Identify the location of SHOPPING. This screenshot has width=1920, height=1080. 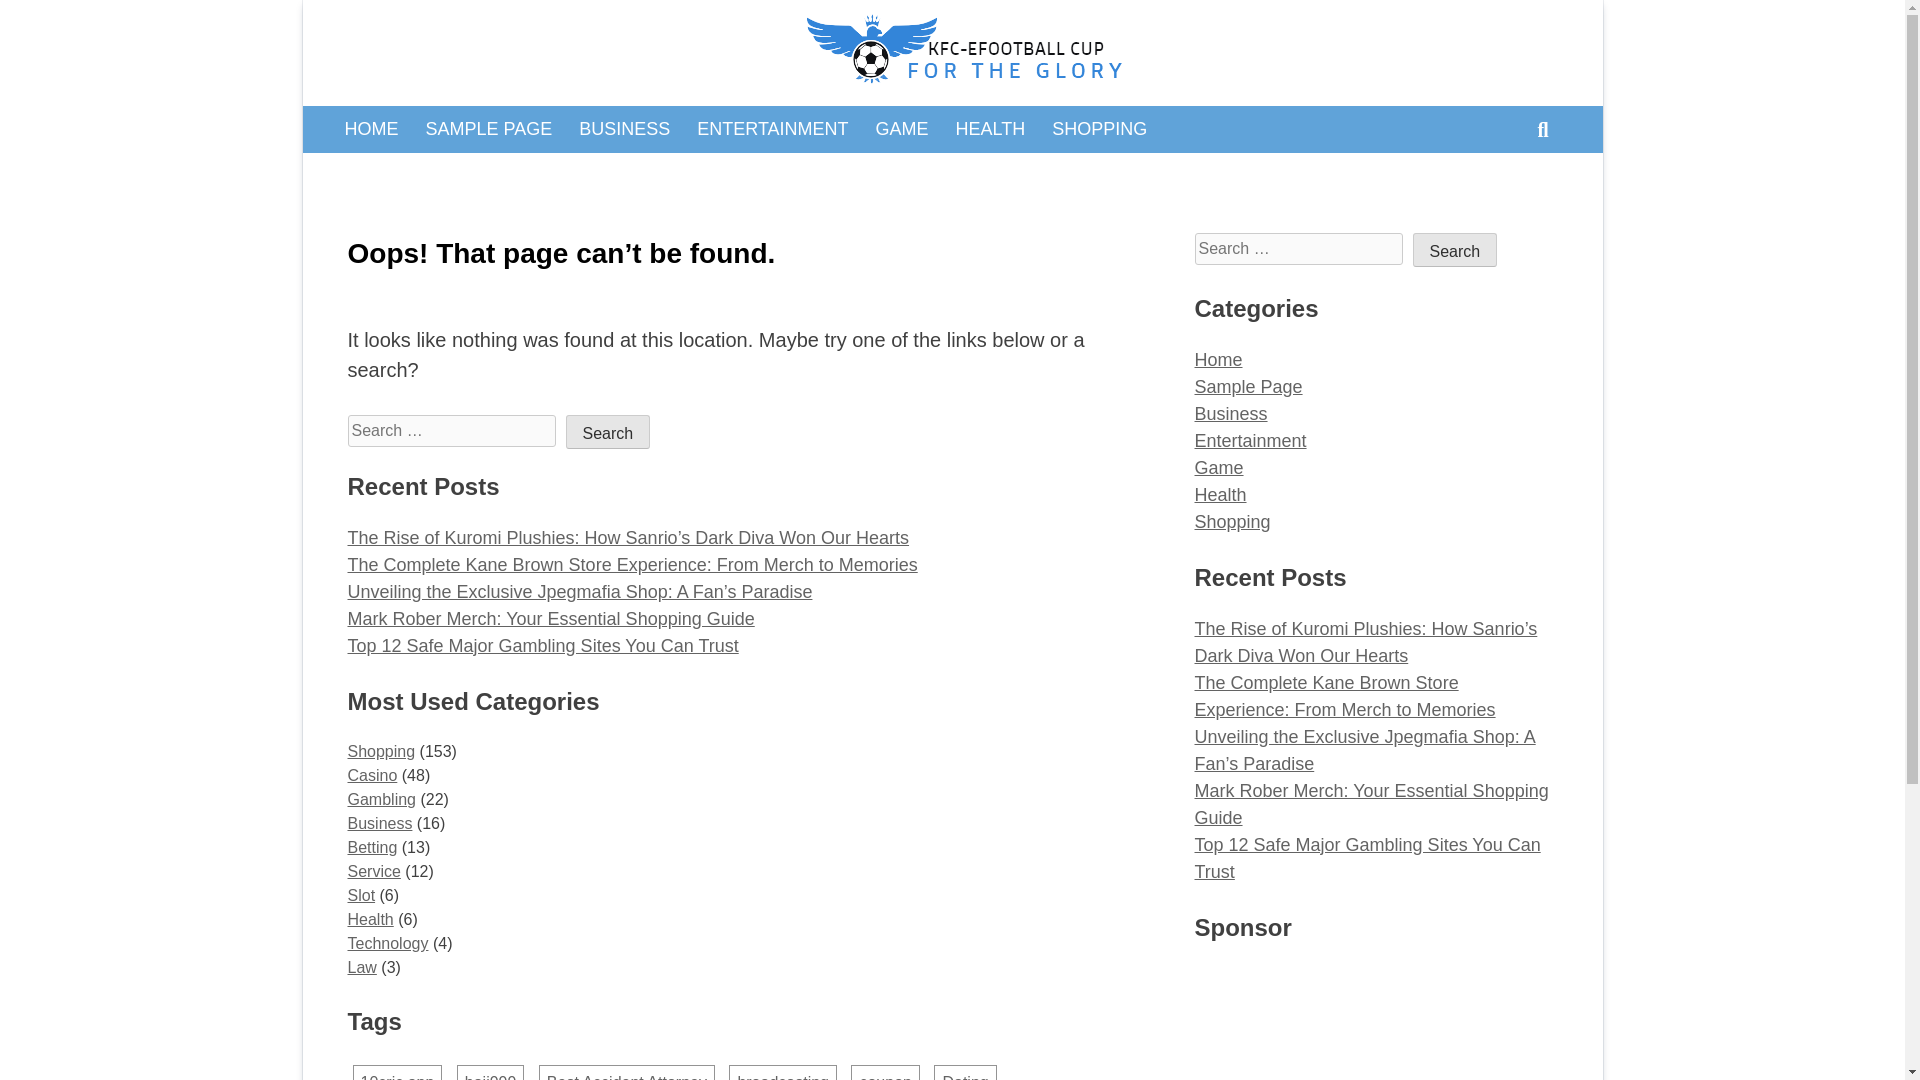
(1099, 128).